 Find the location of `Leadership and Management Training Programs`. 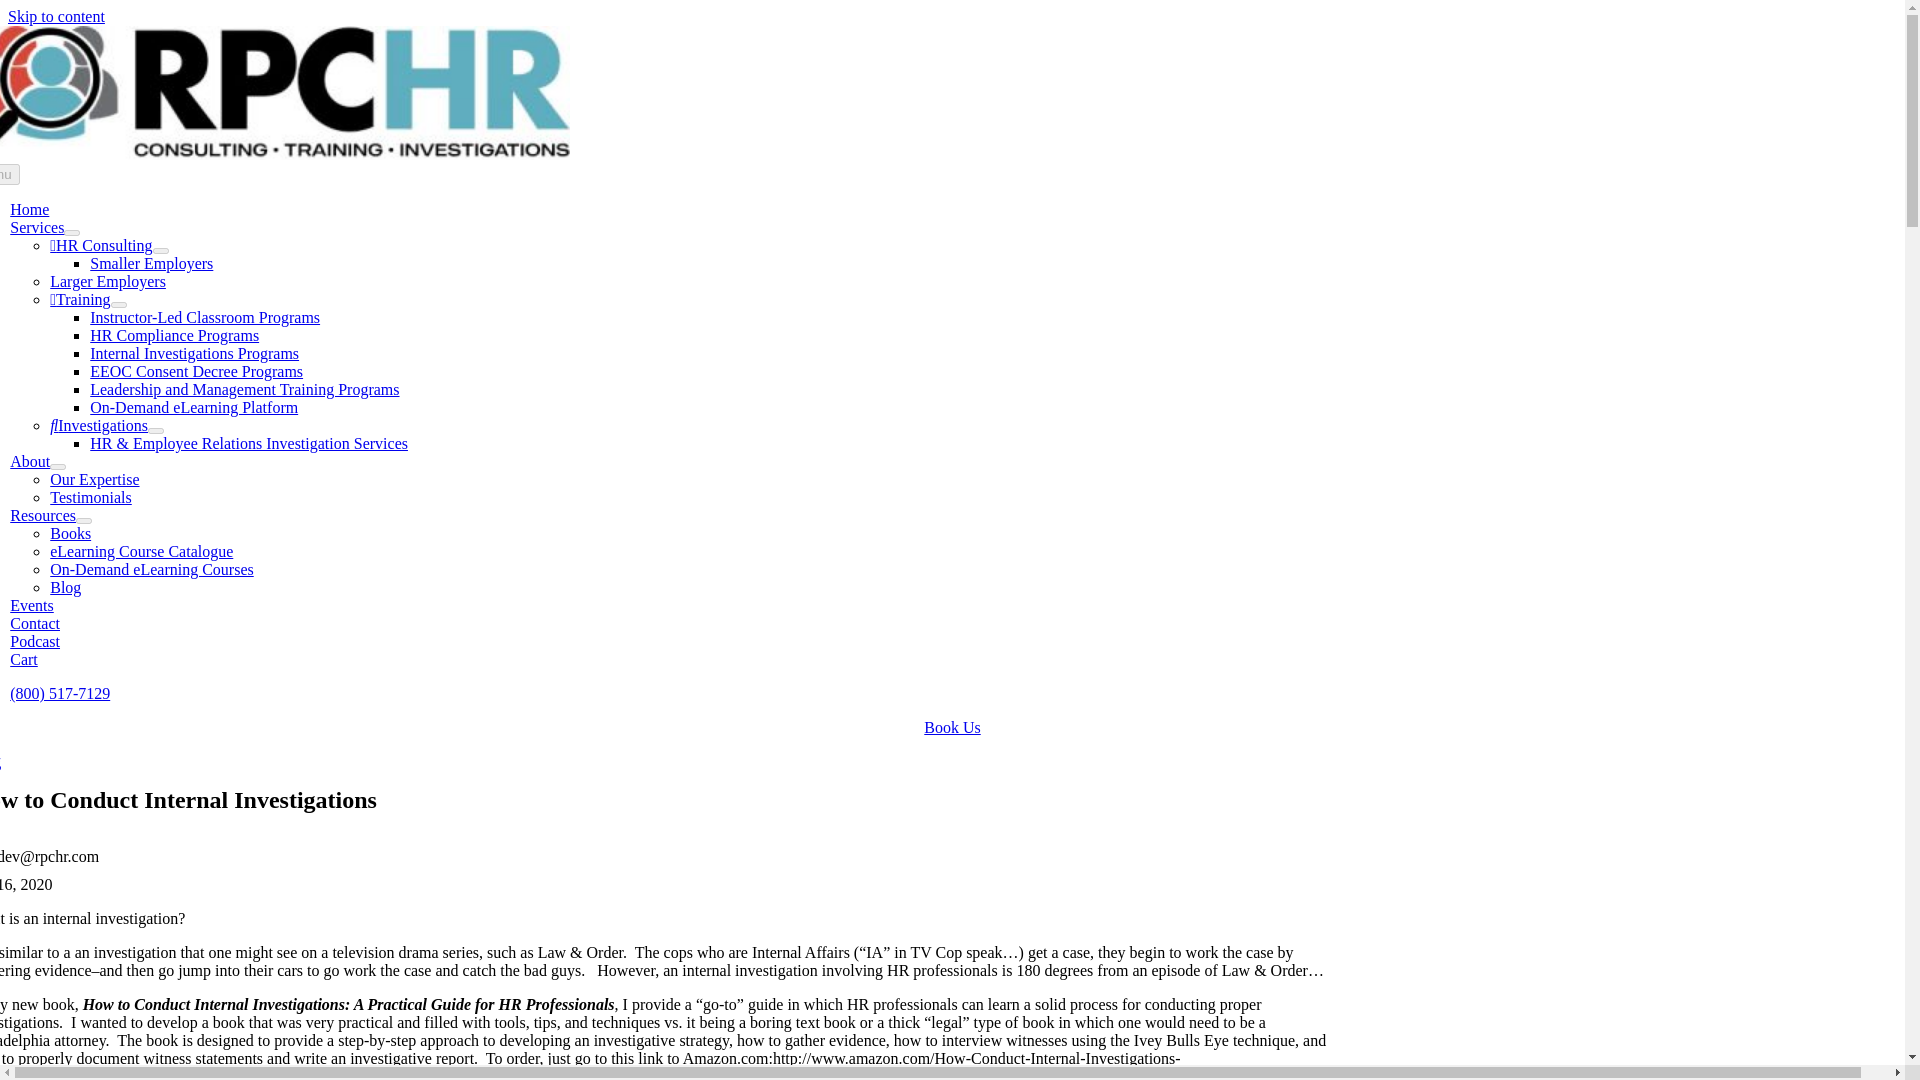

Leadership and Management Training Programs is located at coordinates (244, 390).